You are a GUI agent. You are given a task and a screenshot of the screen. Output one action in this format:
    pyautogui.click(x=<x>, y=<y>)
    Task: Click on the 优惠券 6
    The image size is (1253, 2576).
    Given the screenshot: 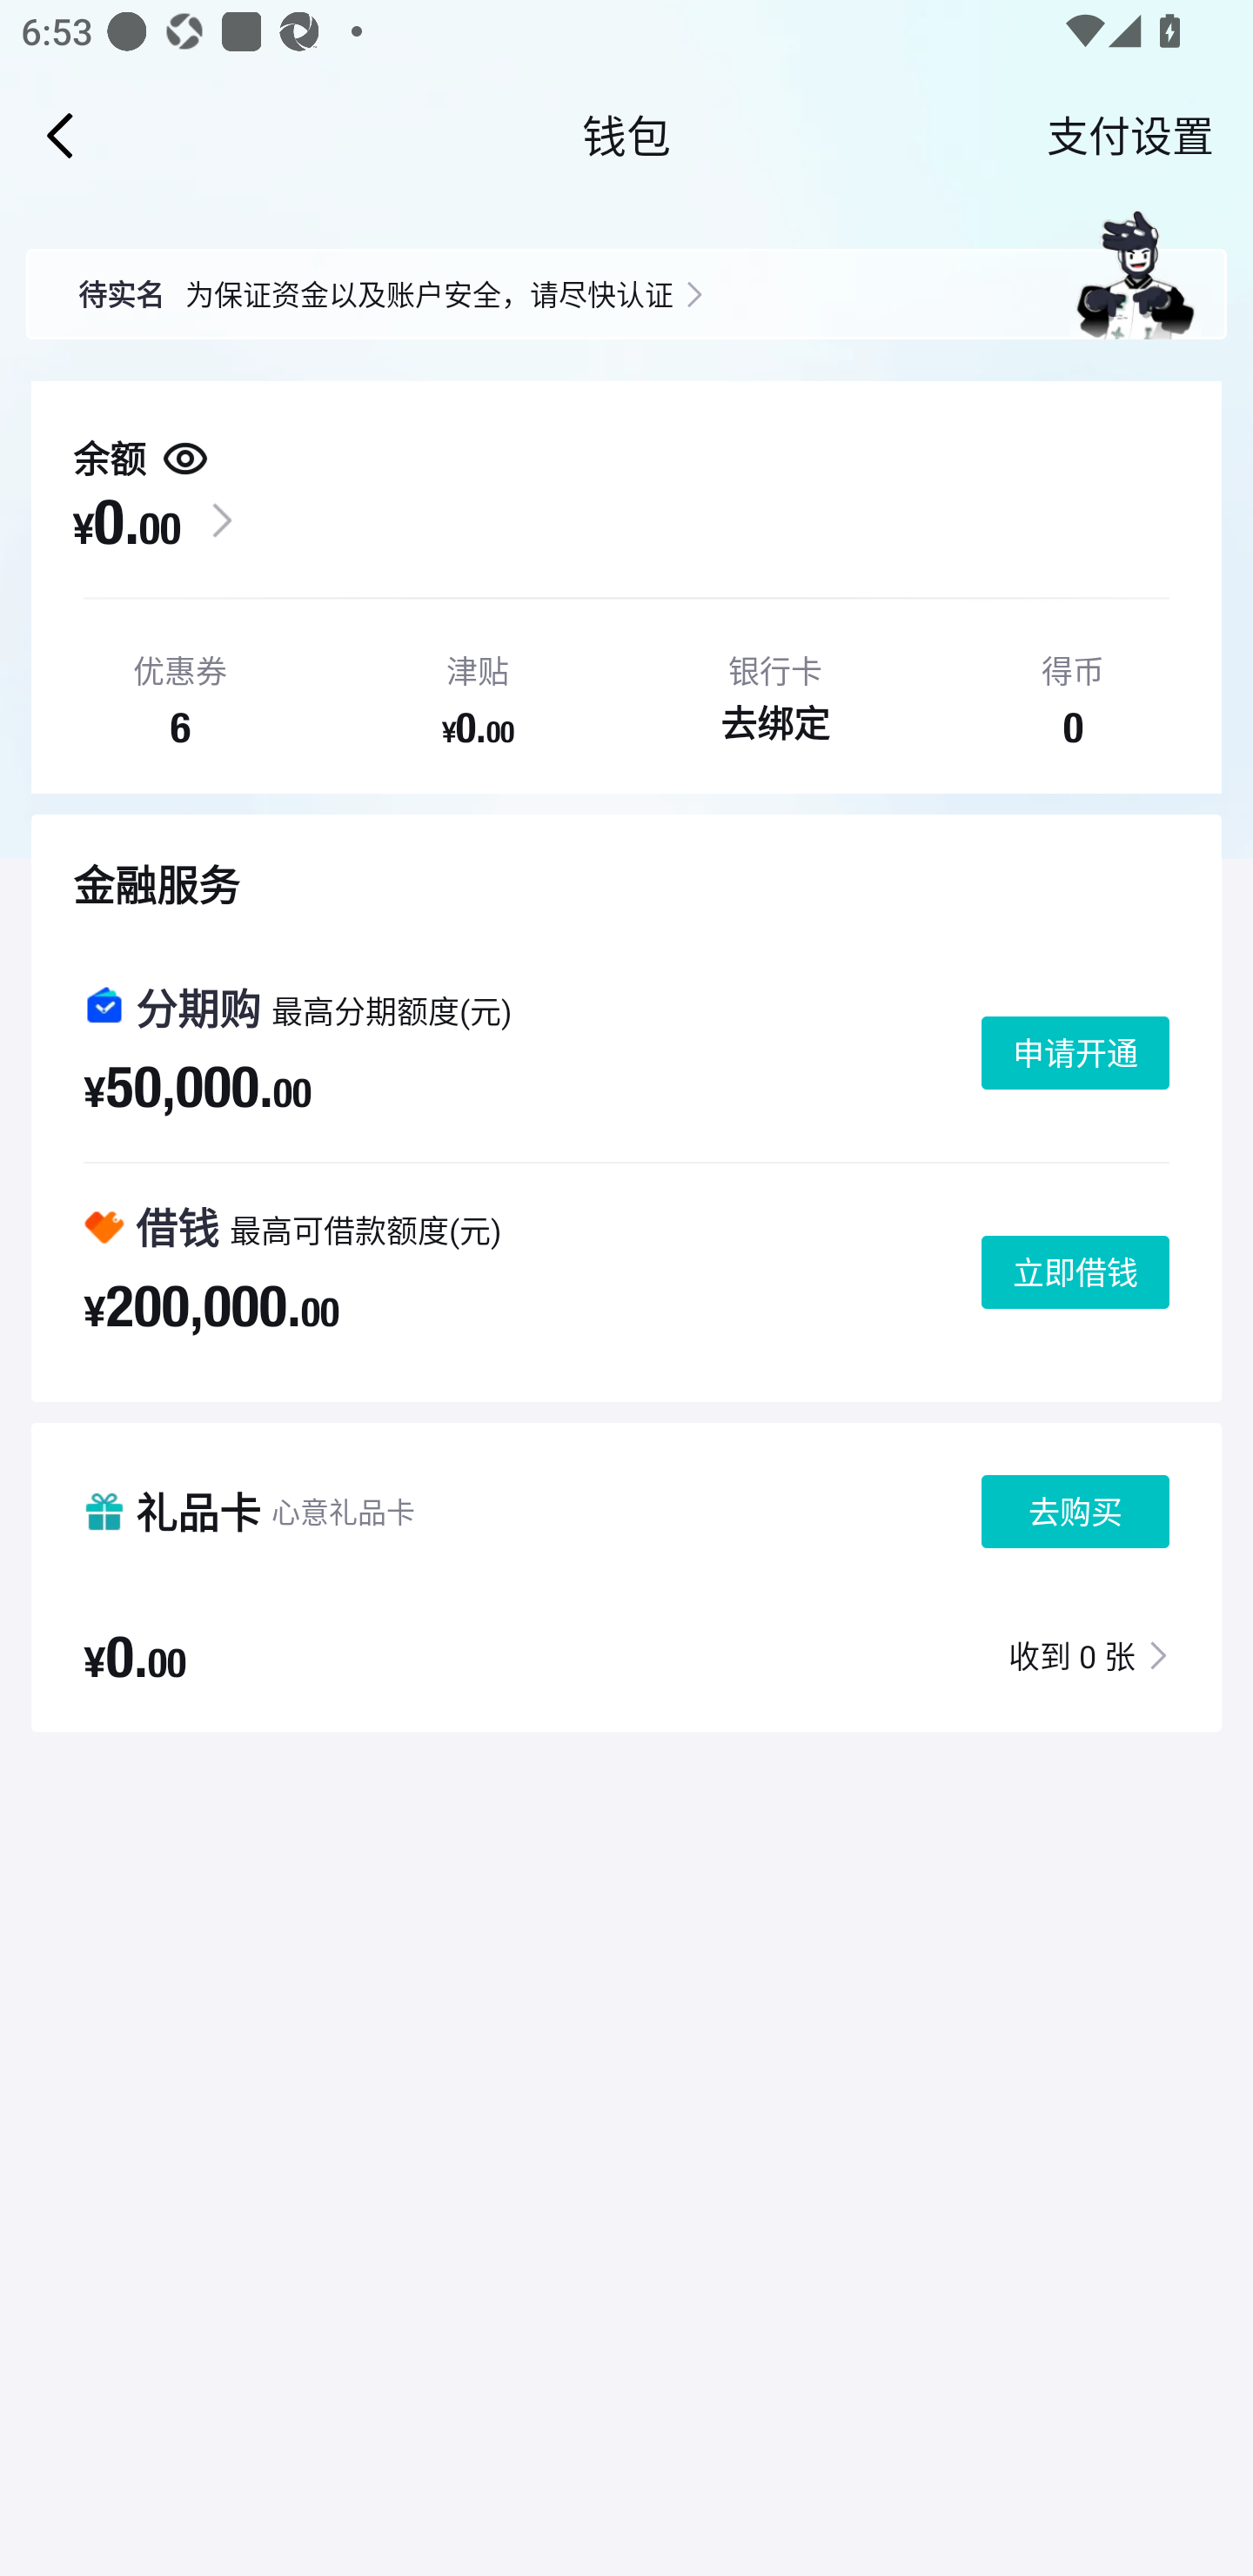 What is the action you would take?
    pyautogui.click(x=179, y=690)
    